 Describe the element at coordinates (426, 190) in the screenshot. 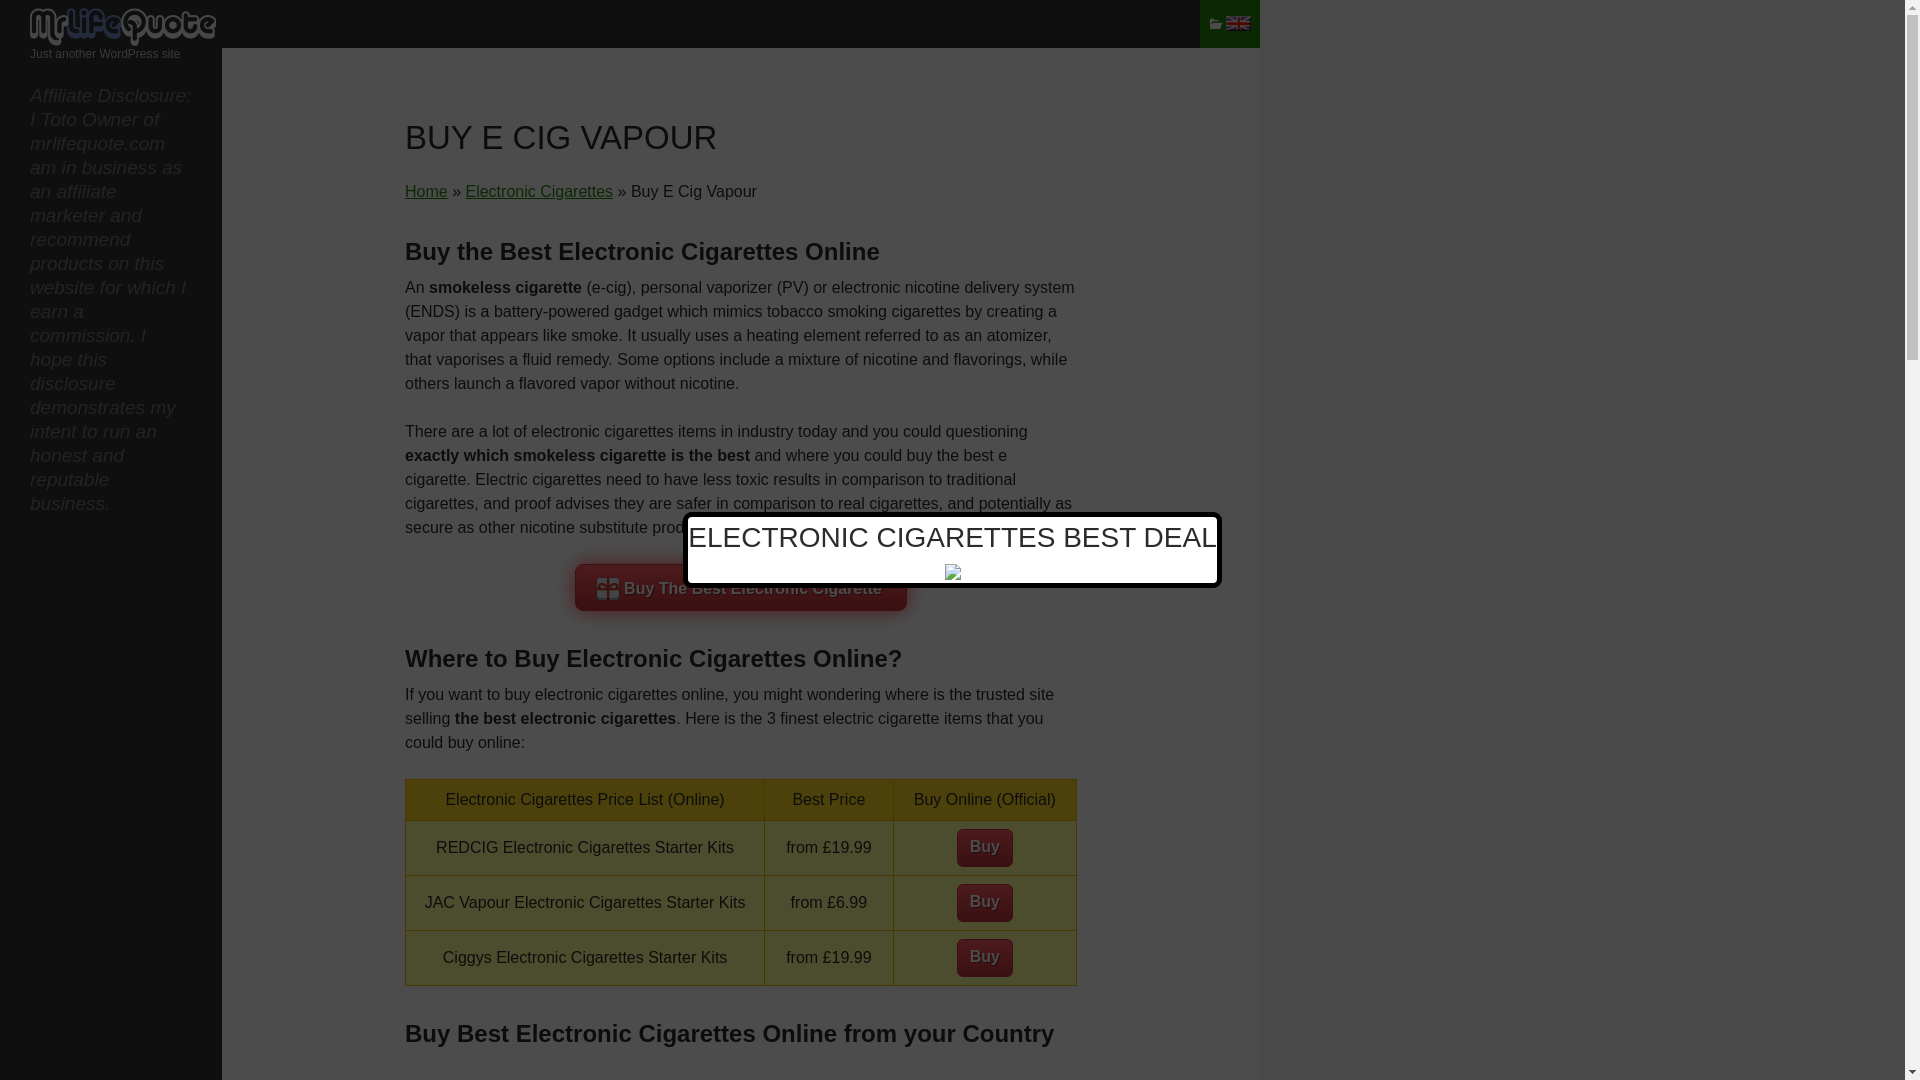

I see `Home` at that location.